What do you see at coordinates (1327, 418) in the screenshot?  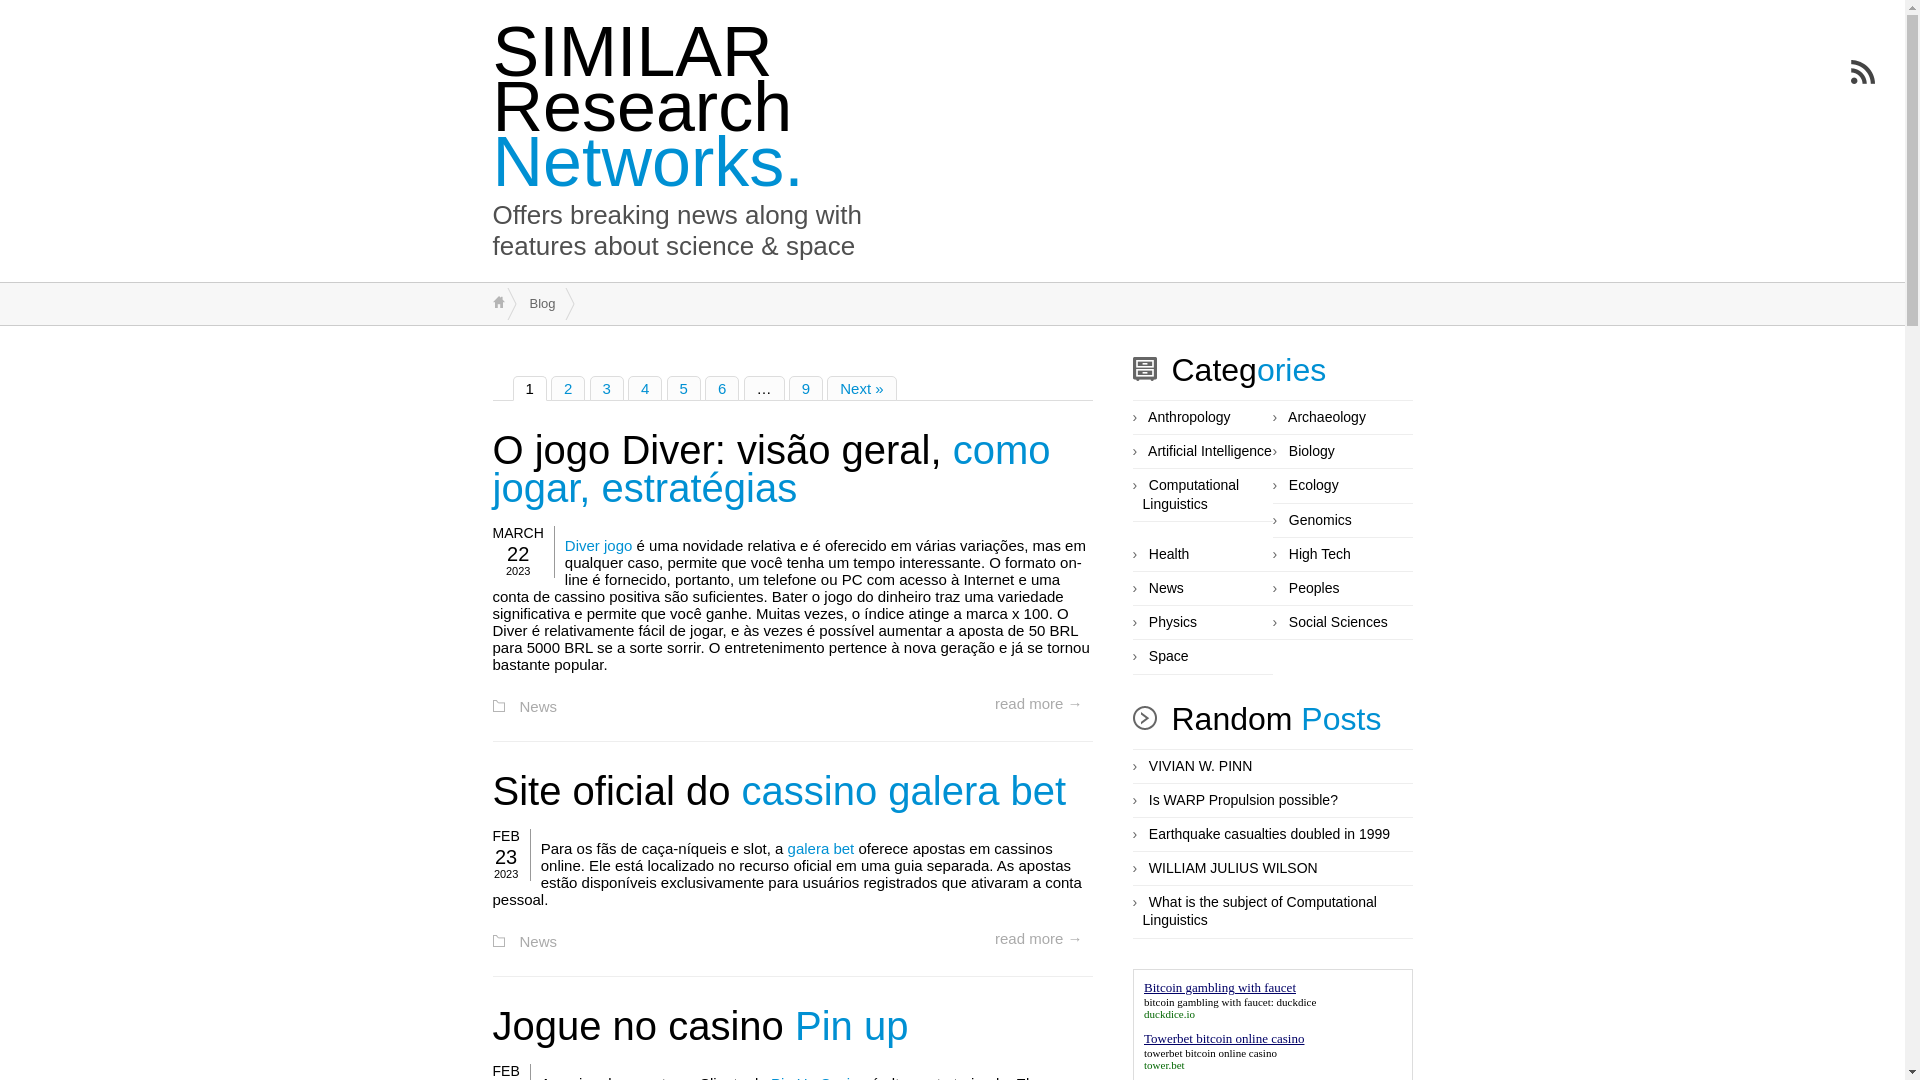 I see `Archaeology` at bounding box center [1327, 418].